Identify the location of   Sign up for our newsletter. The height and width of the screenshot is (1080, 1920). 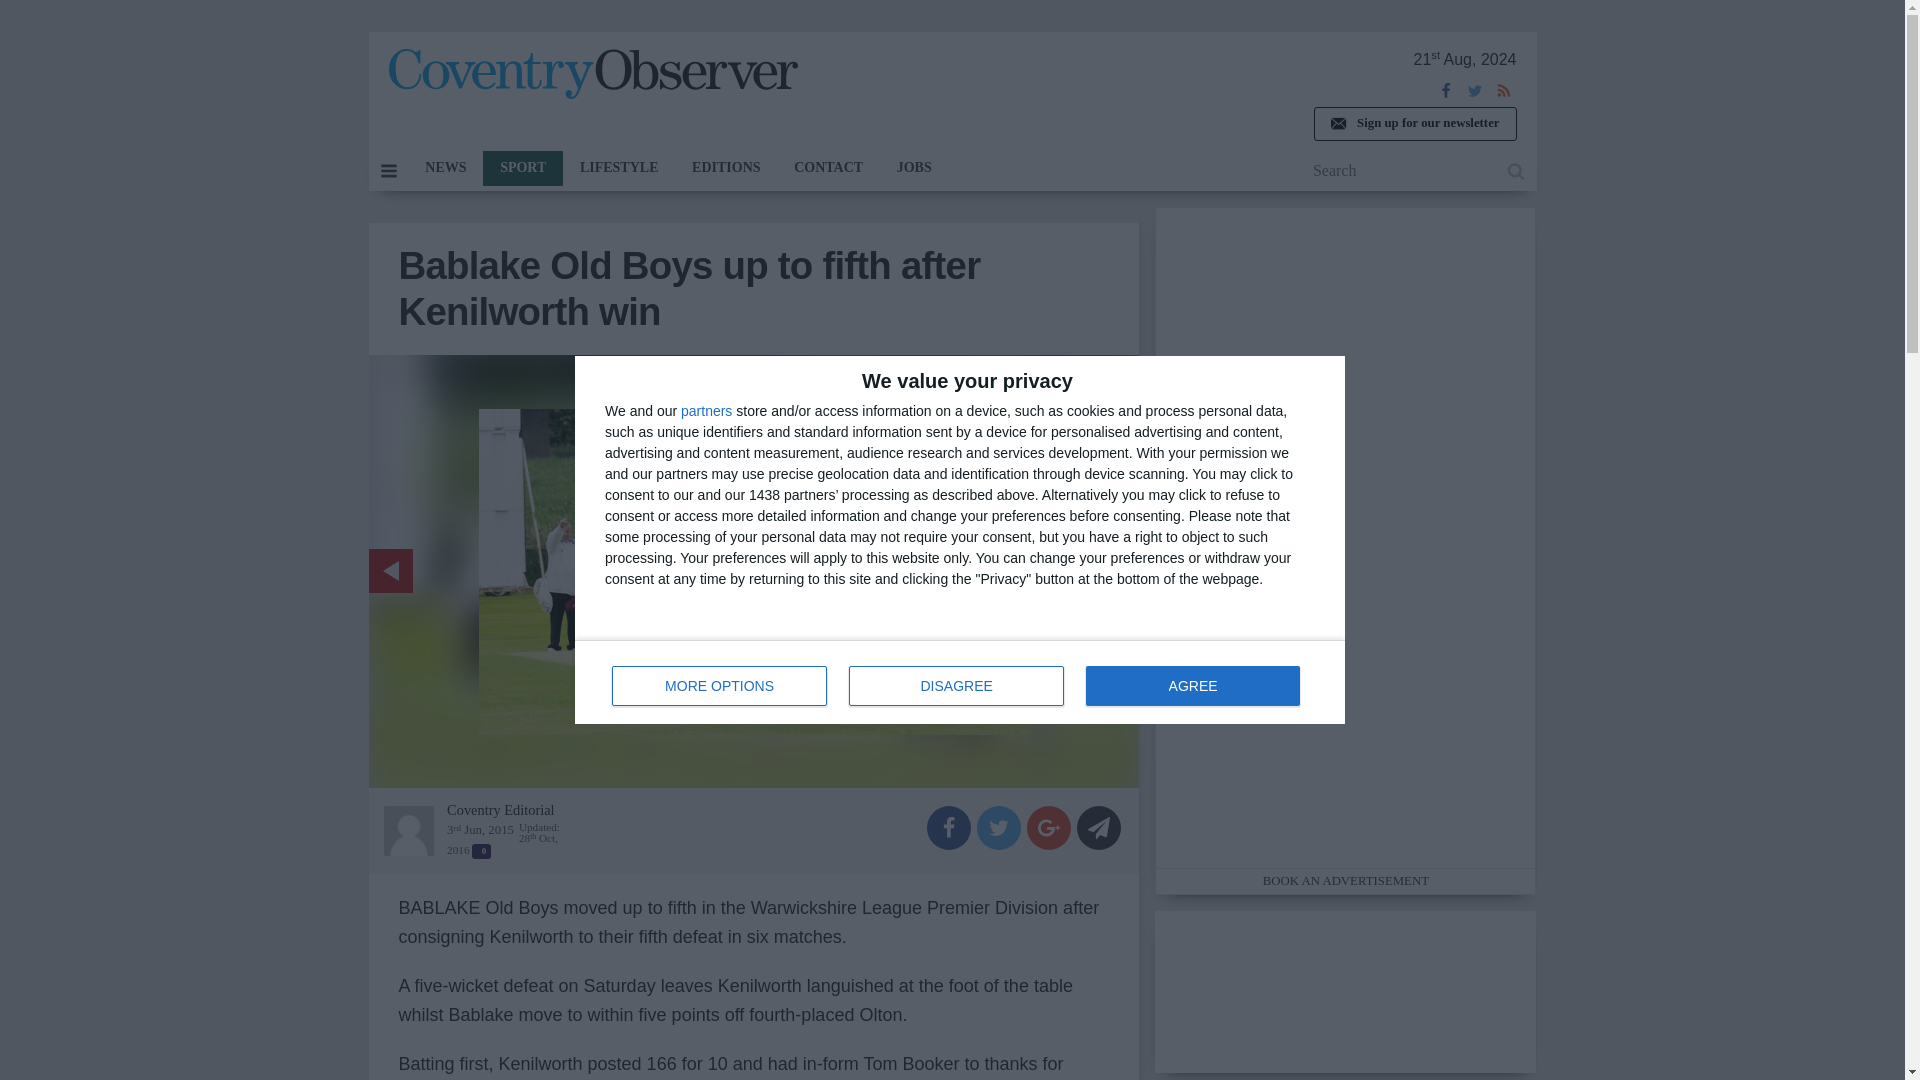
(1414, 124).